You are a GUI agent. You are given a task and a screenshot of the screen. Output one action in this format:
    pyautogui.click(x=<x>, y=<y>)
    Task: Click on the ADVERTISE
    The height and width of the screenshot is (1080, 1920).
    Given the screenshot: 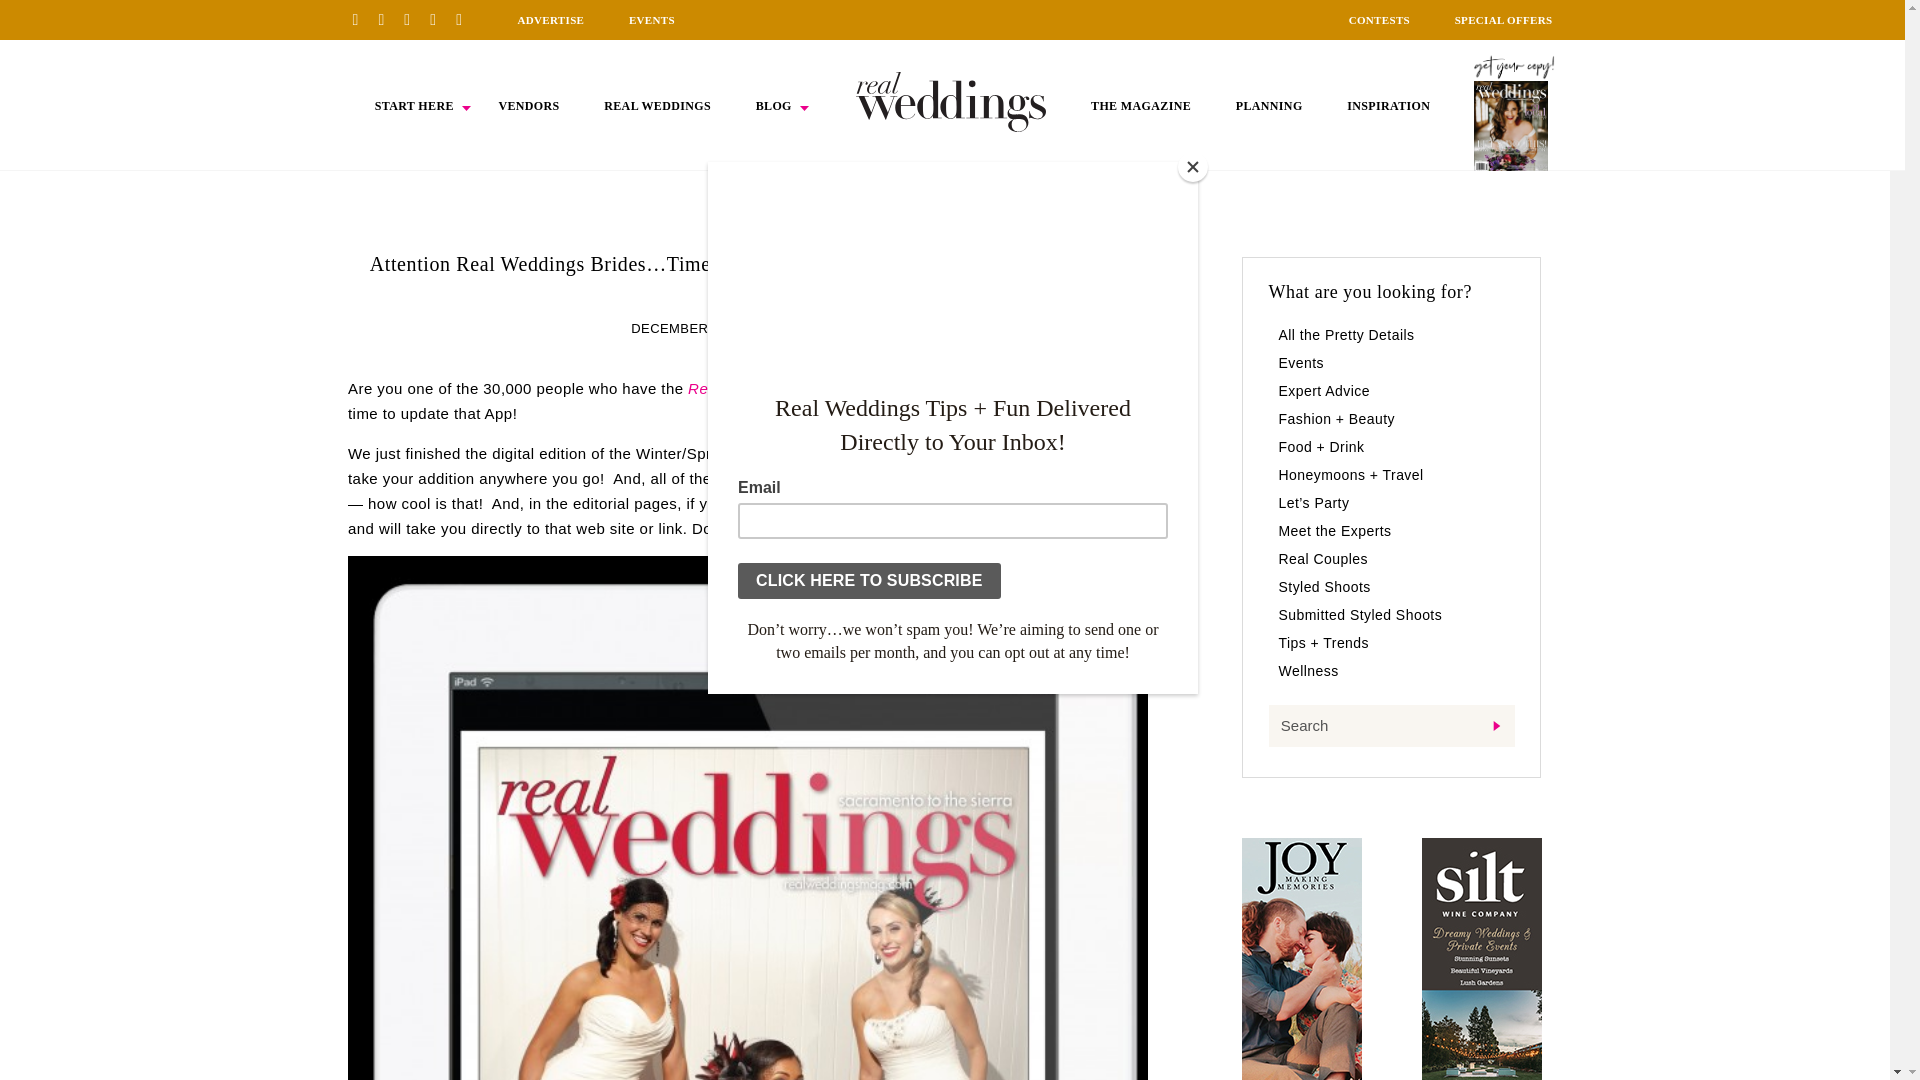 What is the action you would take?
    pyautogui.click(x=550, y=20)
    